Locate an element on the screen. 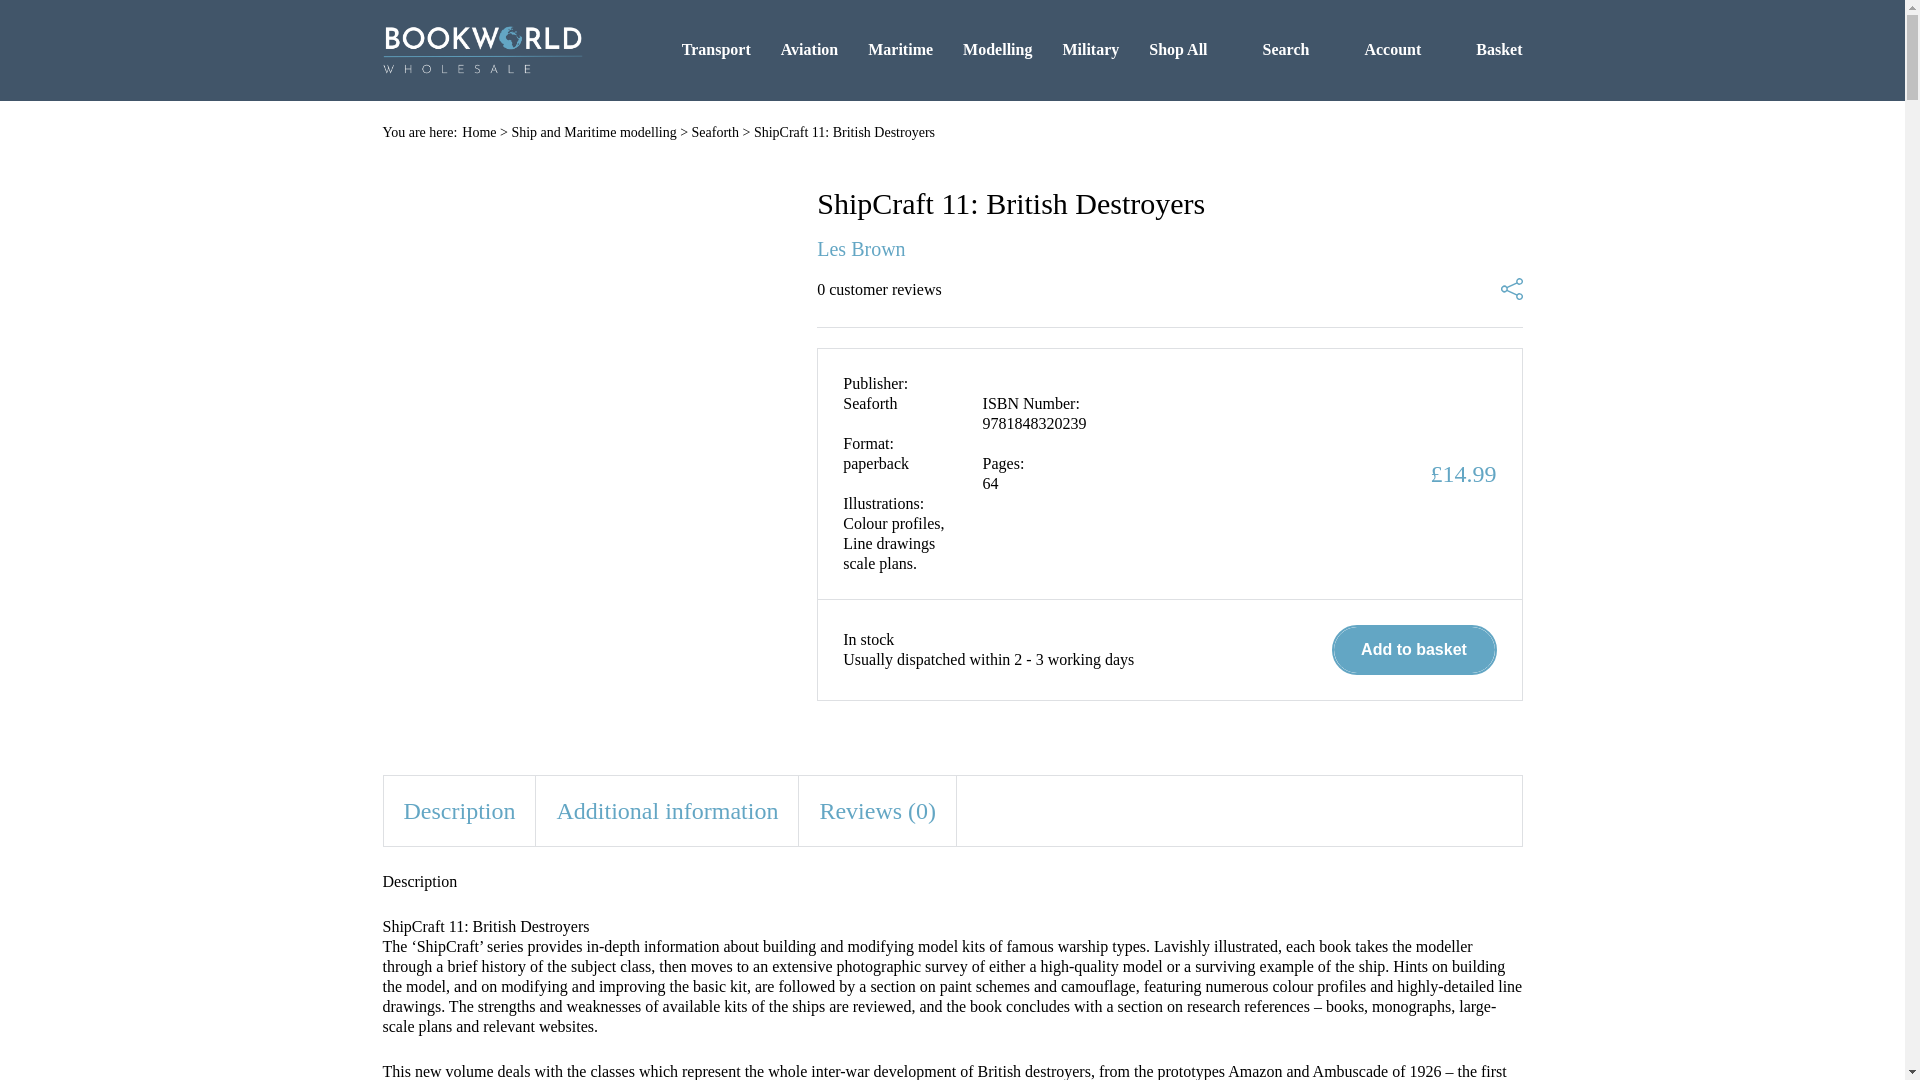  Modelling is located at coordinates (998, 49).